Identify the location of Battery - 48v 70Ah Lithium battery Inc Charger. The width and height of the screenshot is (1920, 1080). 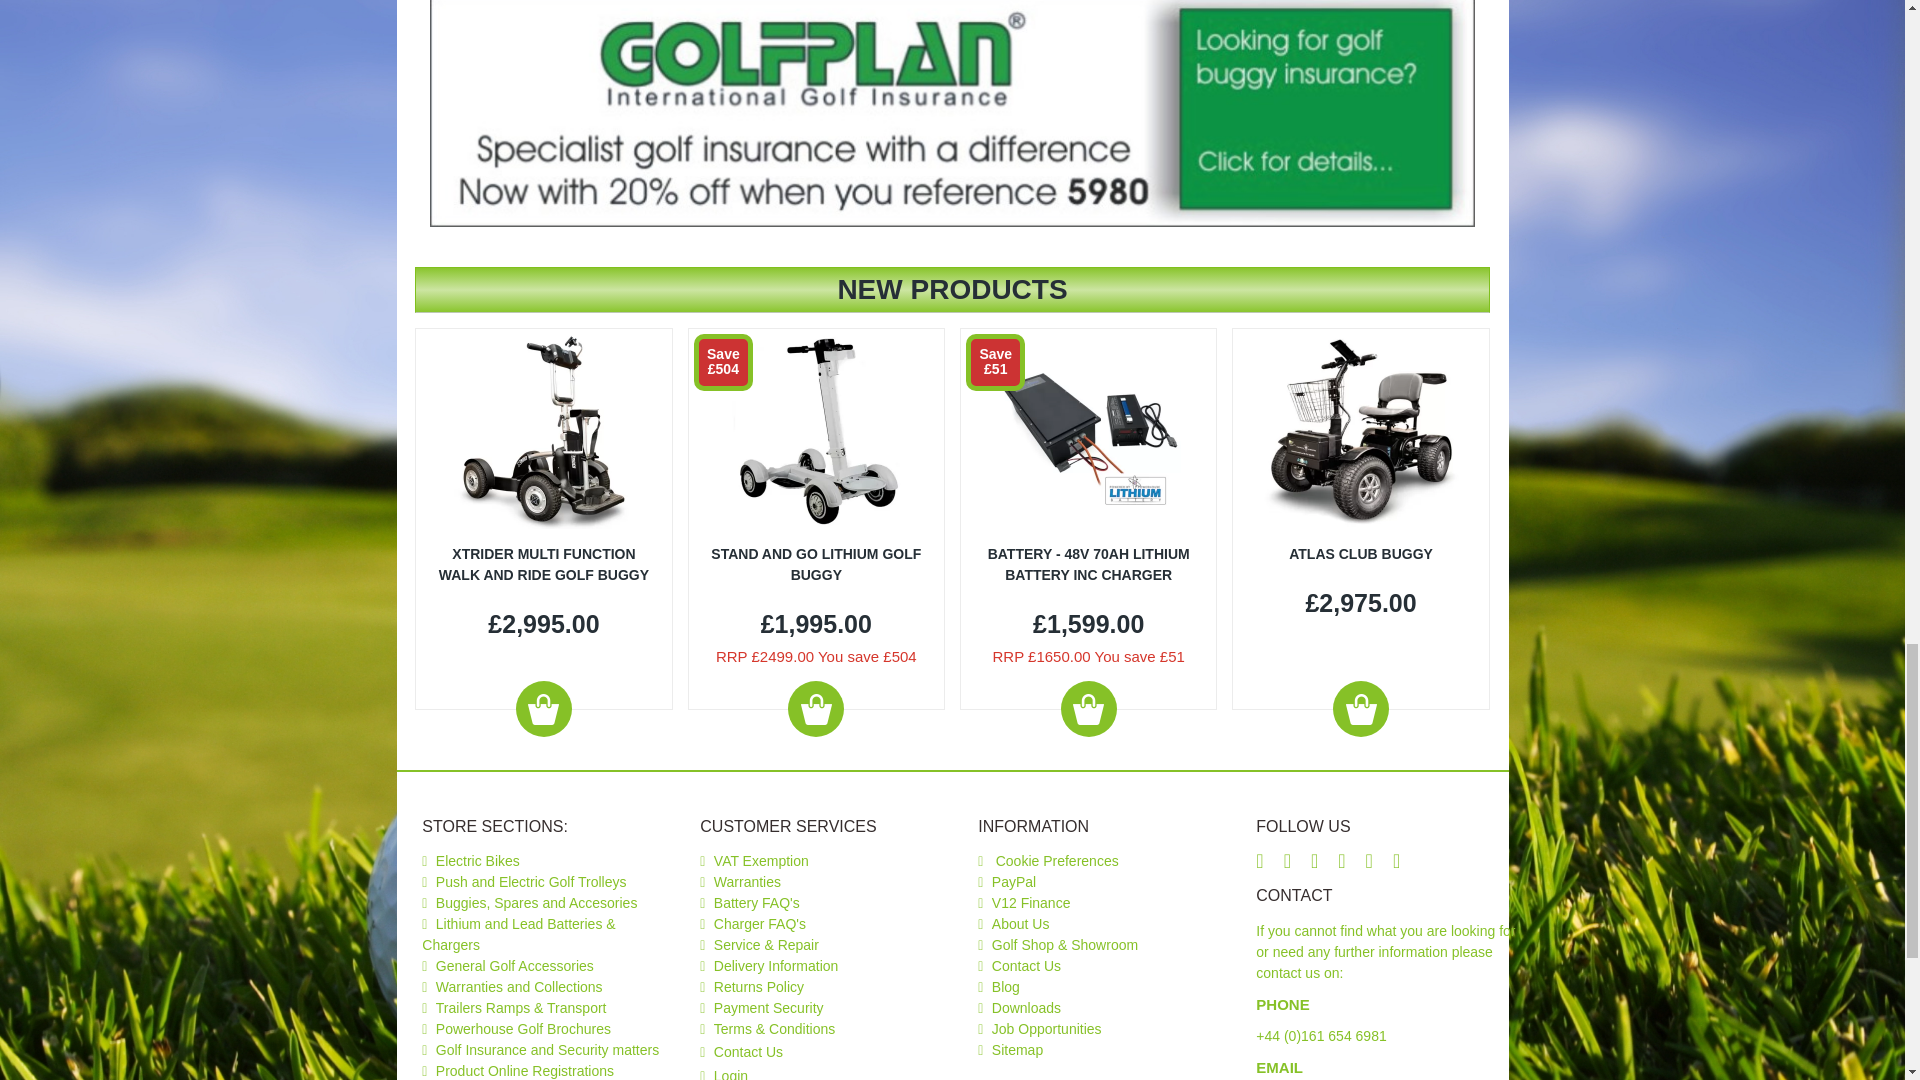
(1088, 429).